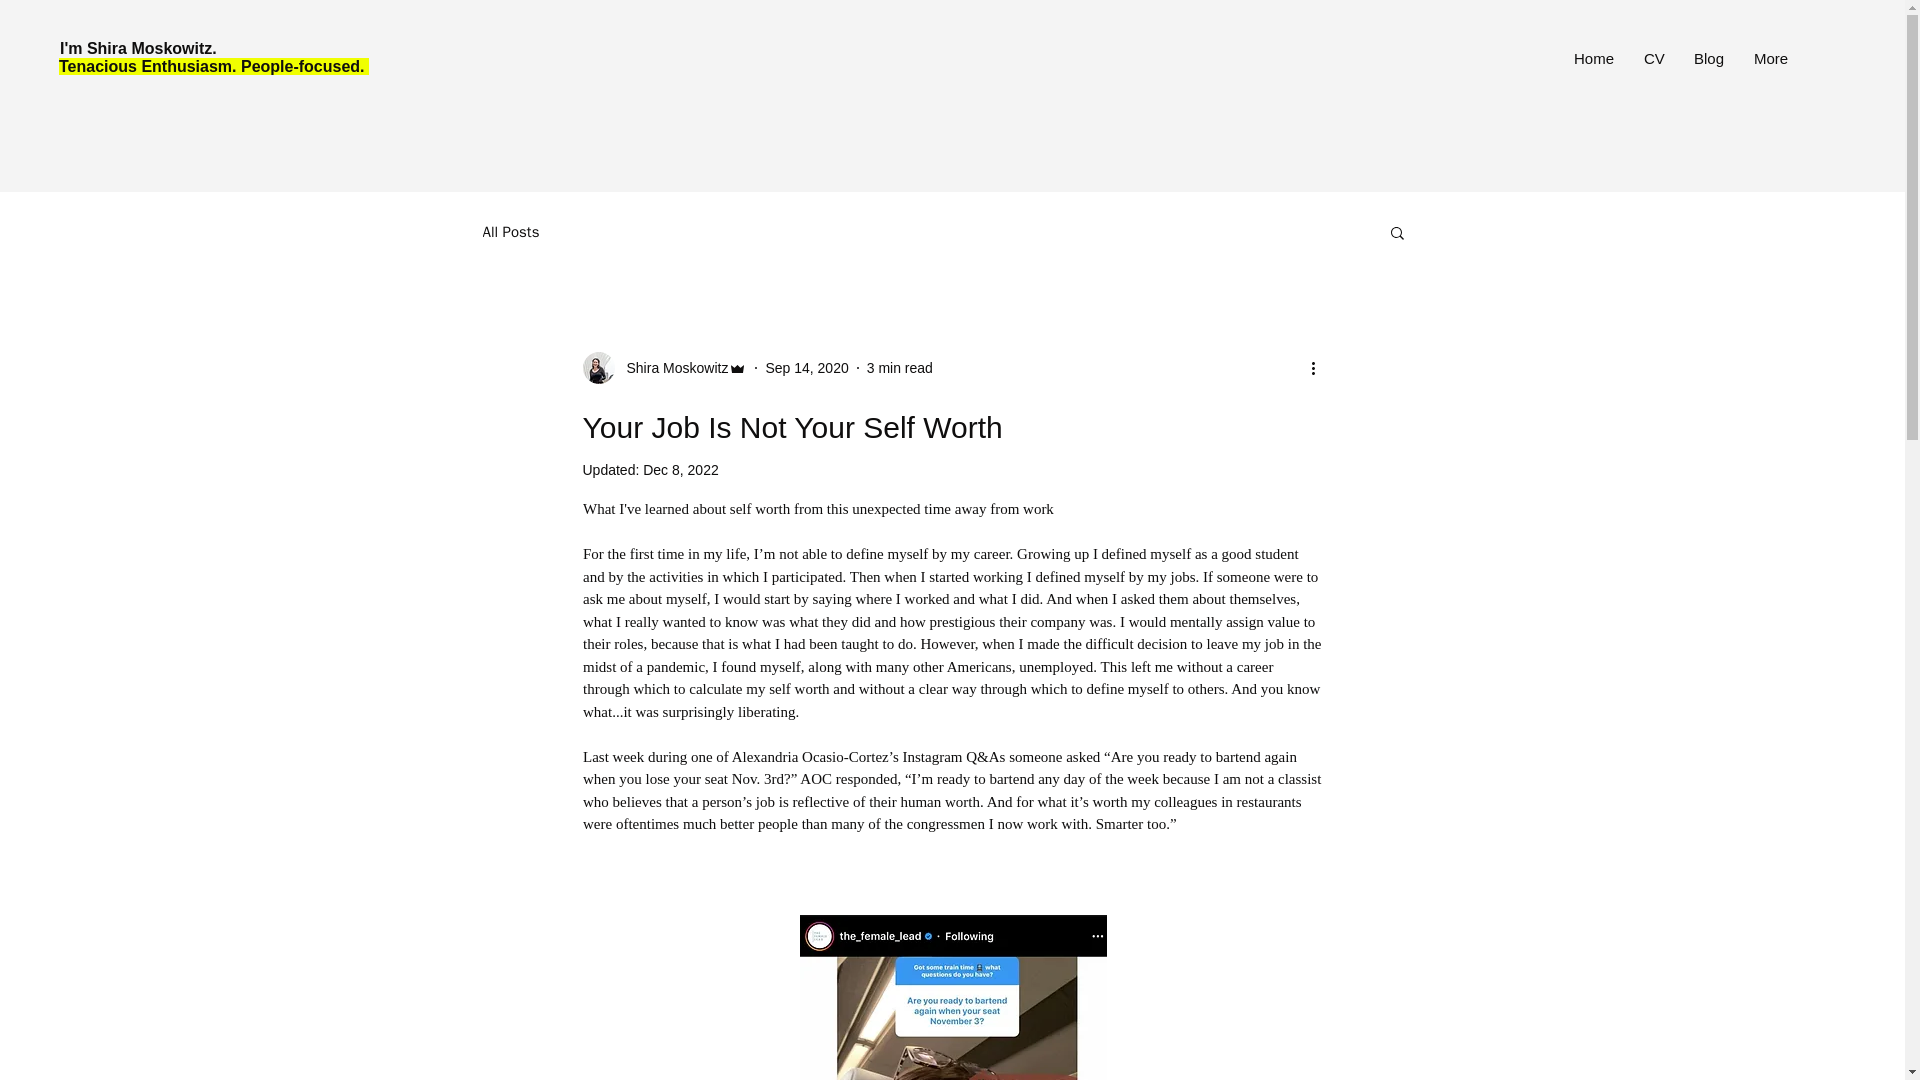 This screenshot has height=1080, width=1920. What do you see at coordinates (1653, 59) in the screenshot?
I see `CV` at bounding box center [1653, 59].